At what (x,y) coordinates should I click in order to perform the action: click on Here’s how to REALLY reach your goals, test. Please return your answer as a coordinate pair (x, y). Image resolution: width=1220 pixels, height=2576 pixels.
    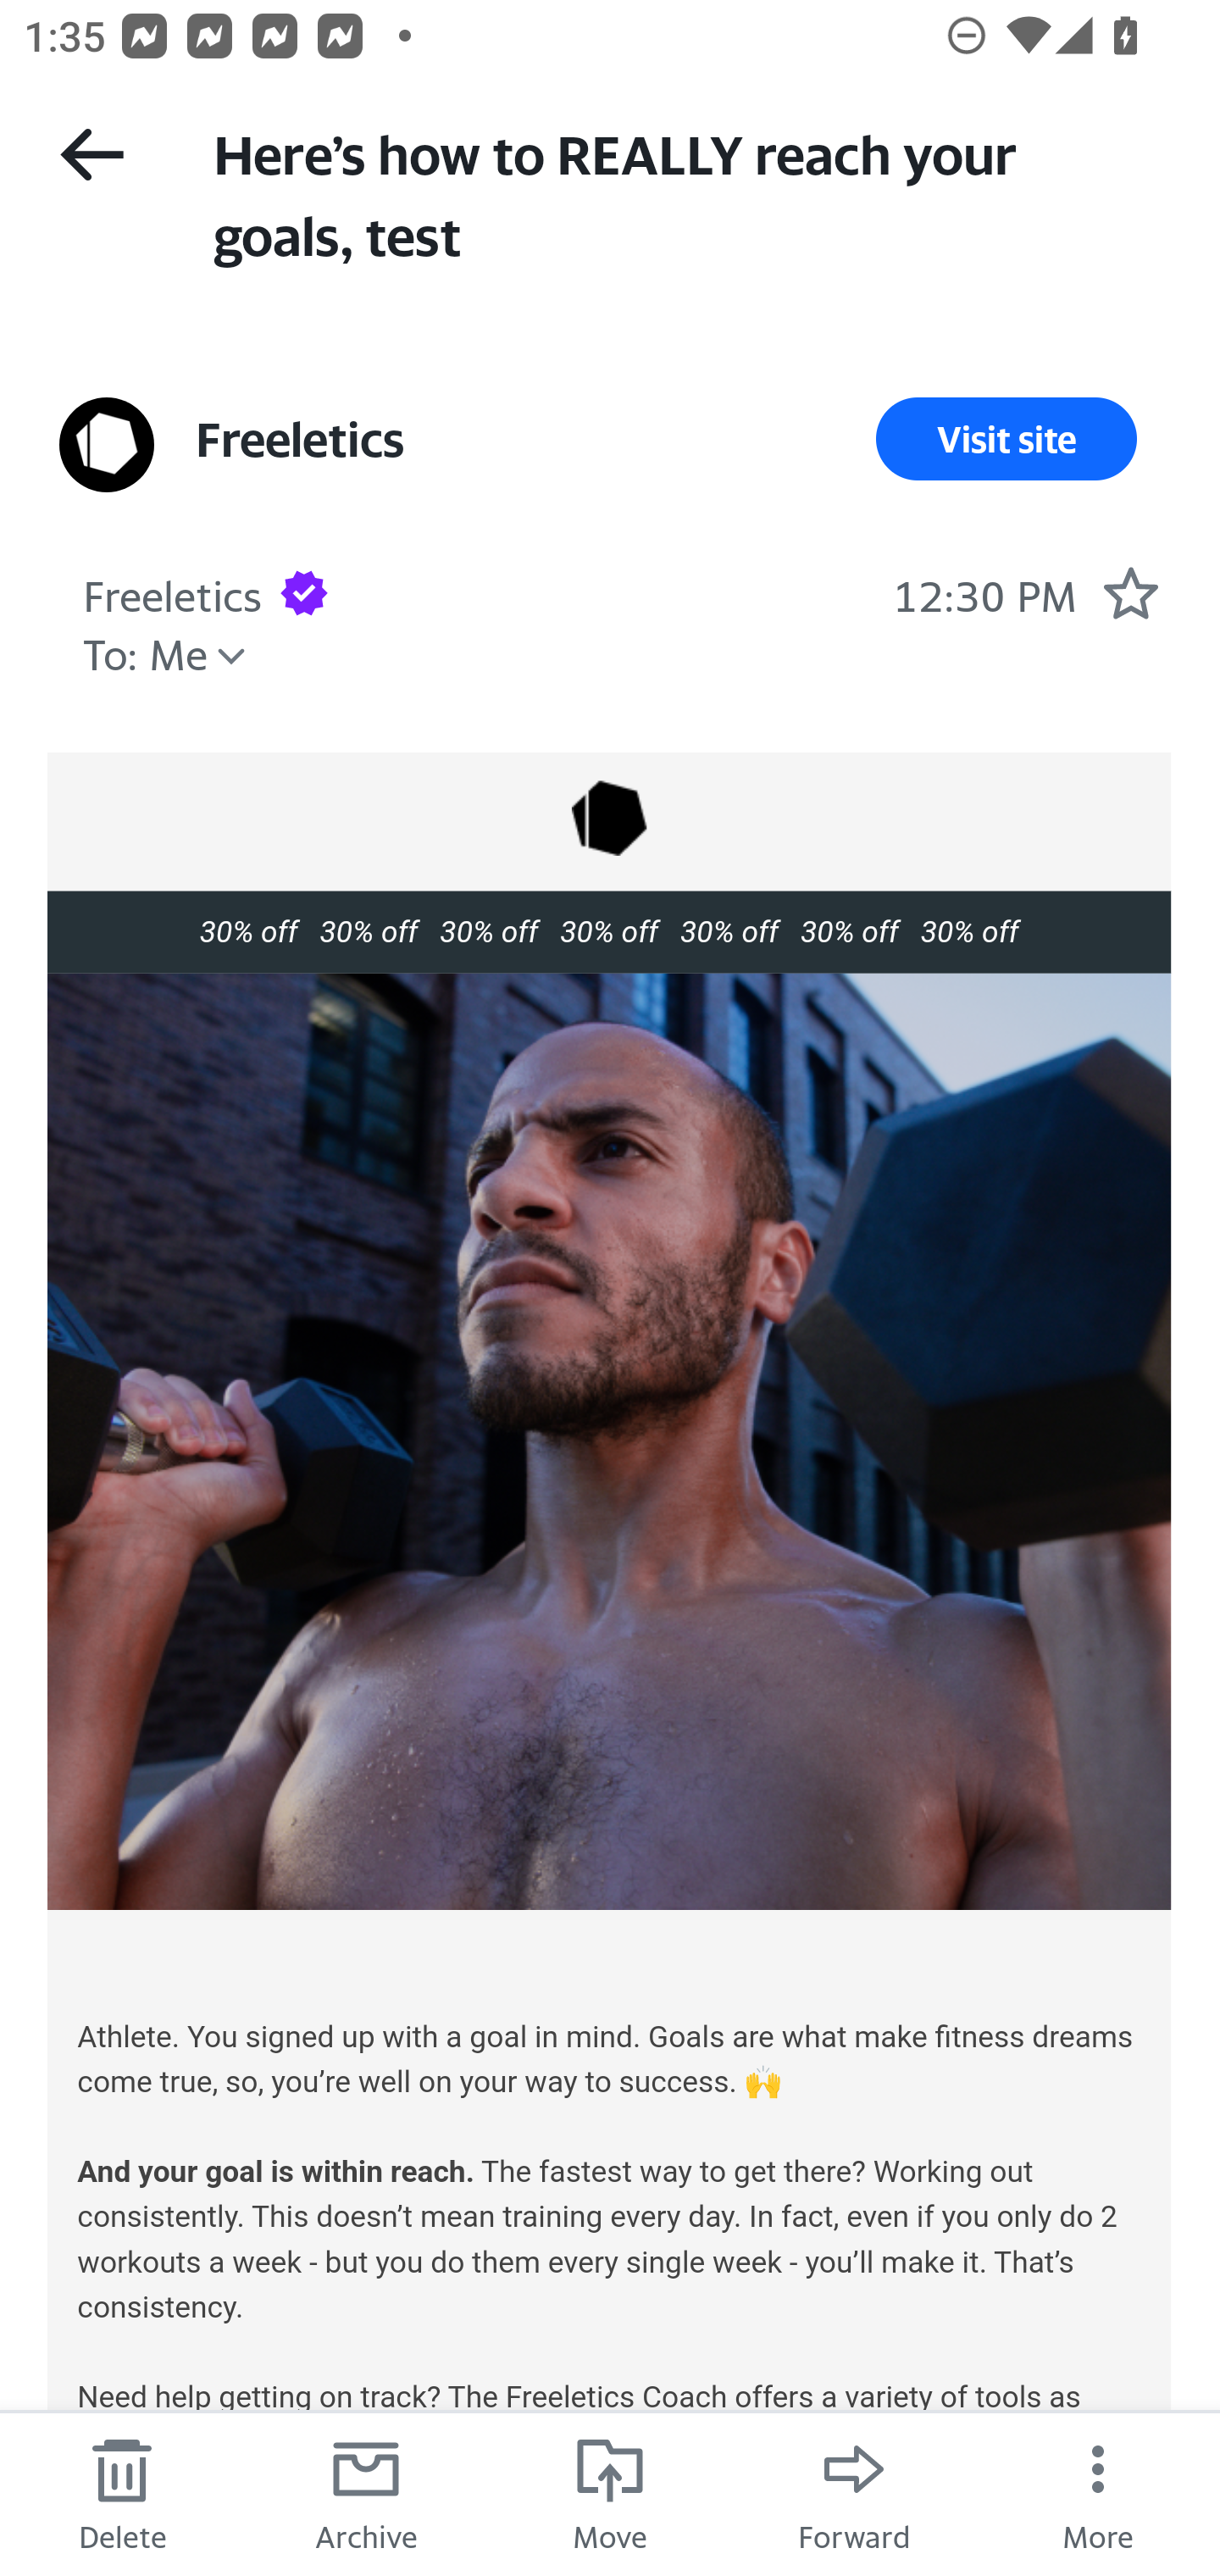
    Looking at the image, I should click on (686, 192).